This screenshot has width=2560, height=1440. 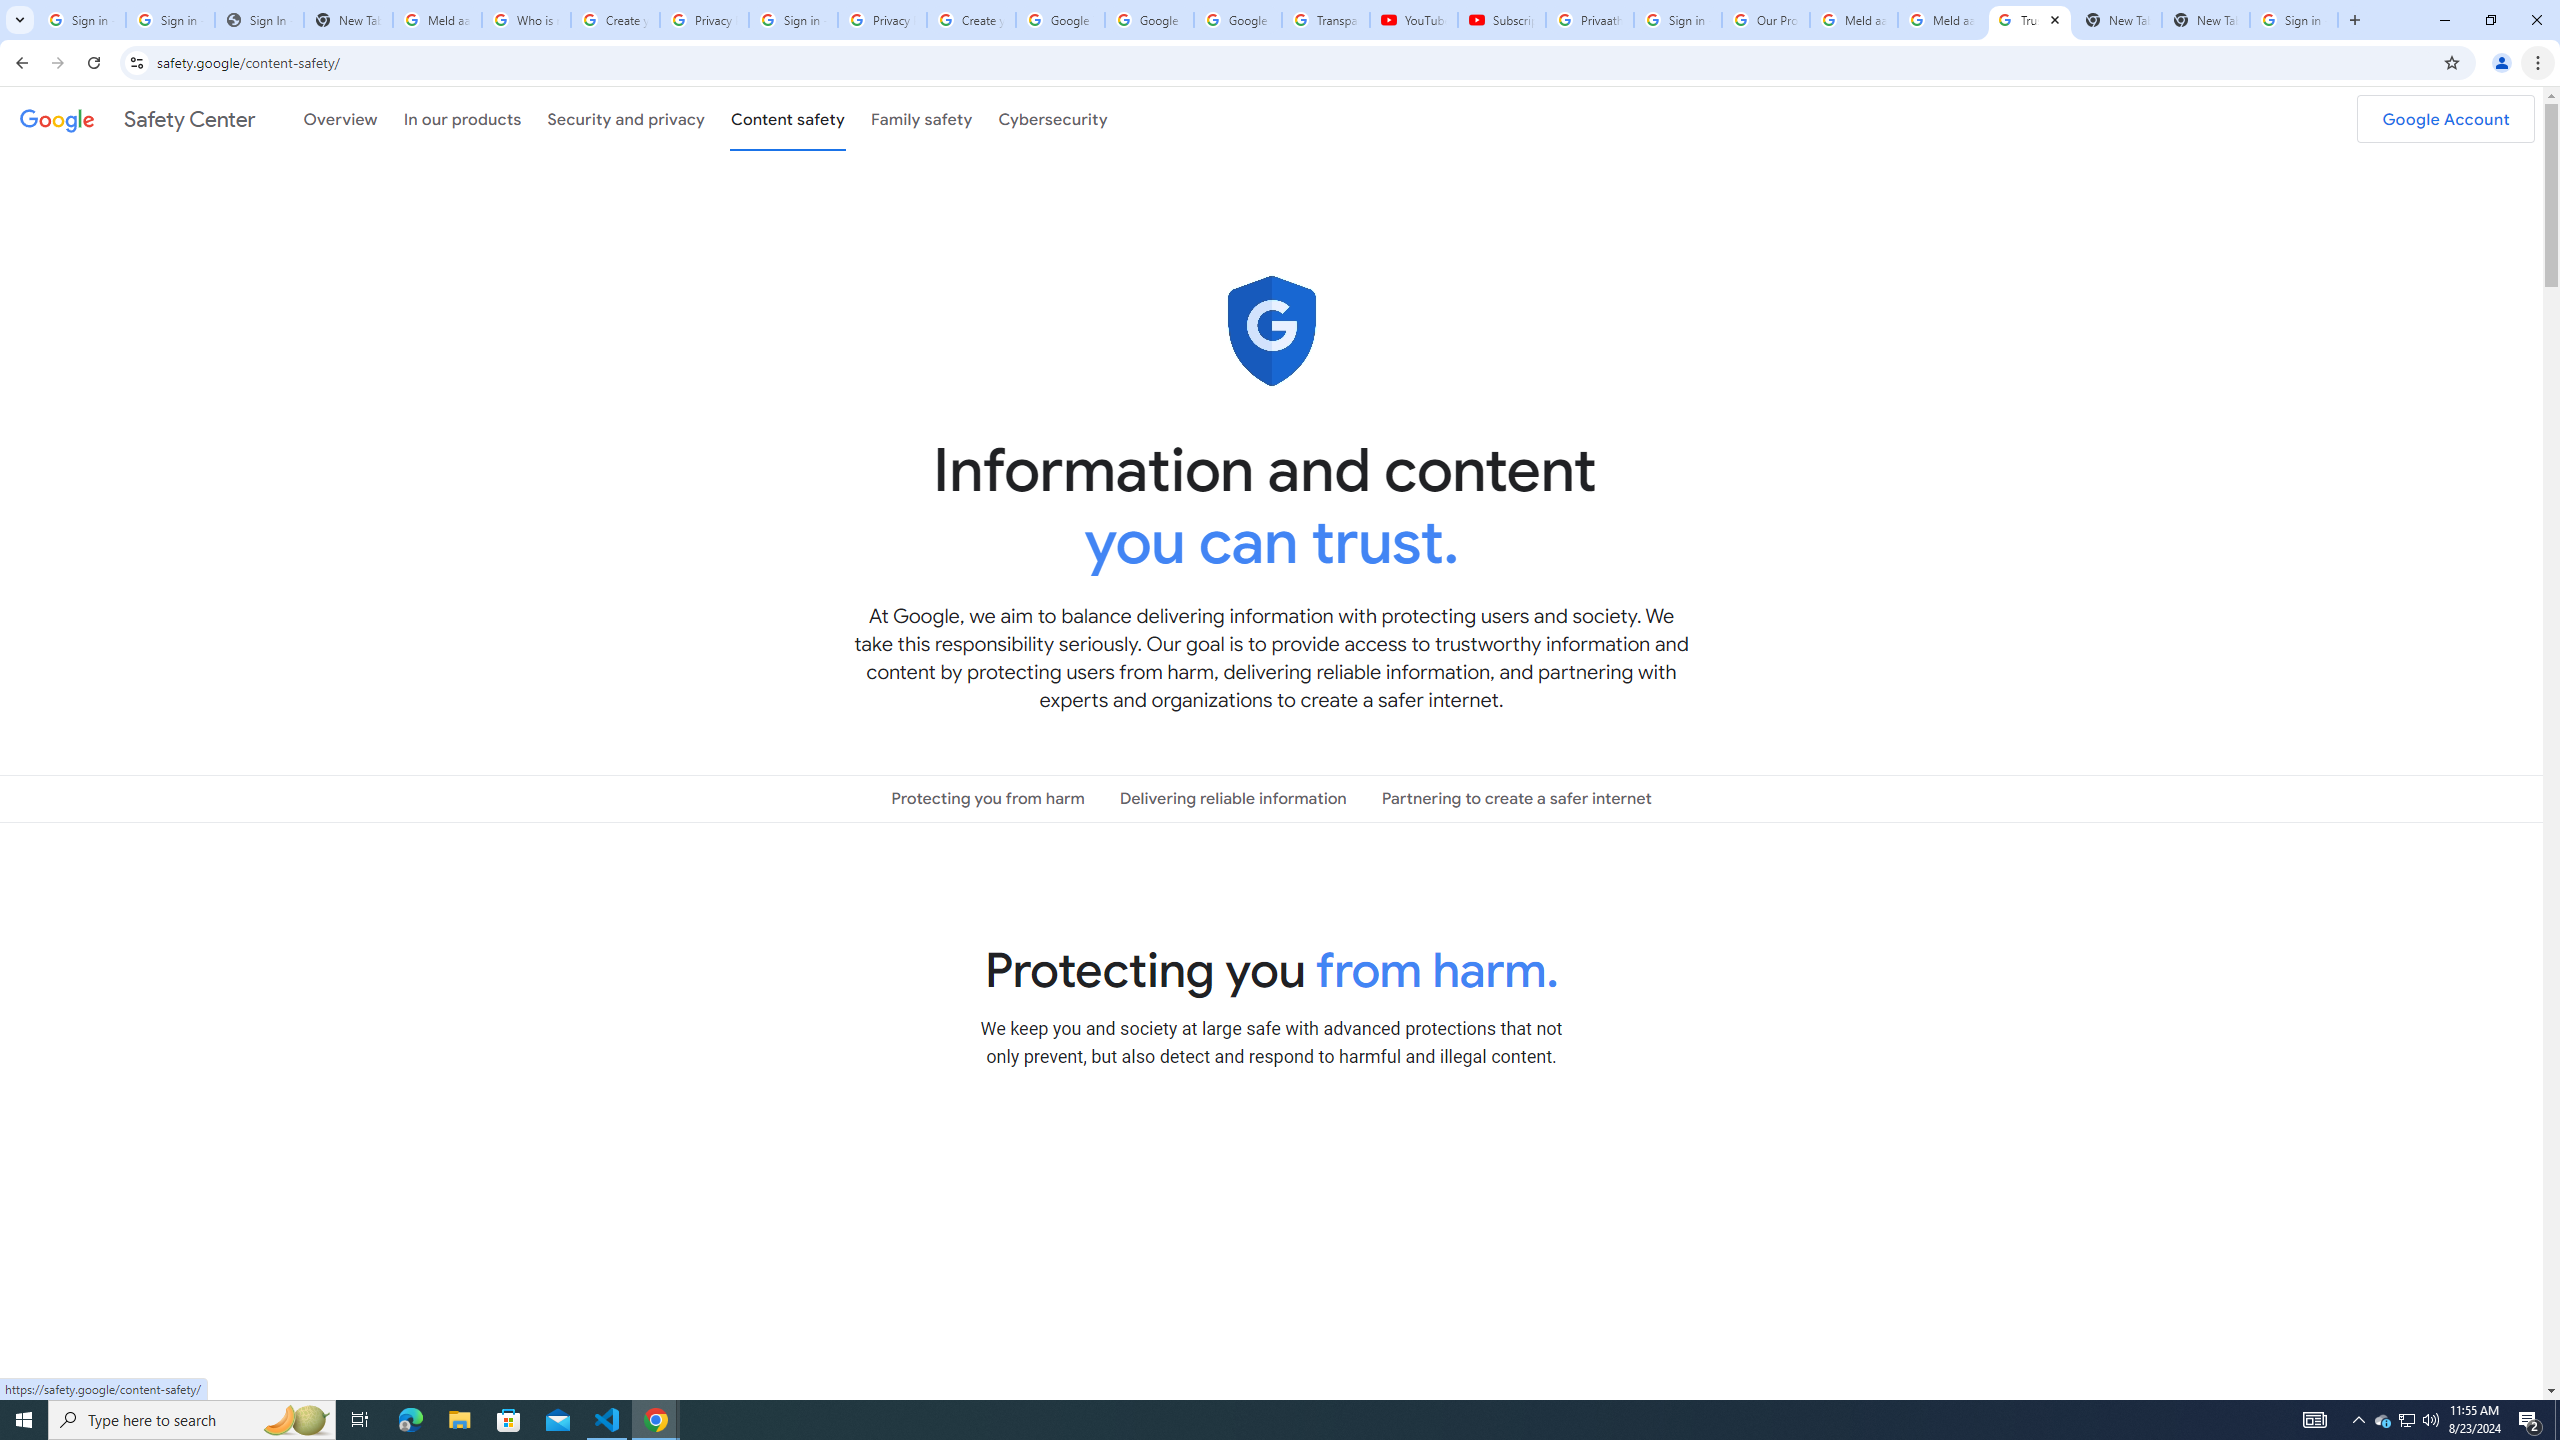 I want to click on Family safety, so click(x=921, y=118).